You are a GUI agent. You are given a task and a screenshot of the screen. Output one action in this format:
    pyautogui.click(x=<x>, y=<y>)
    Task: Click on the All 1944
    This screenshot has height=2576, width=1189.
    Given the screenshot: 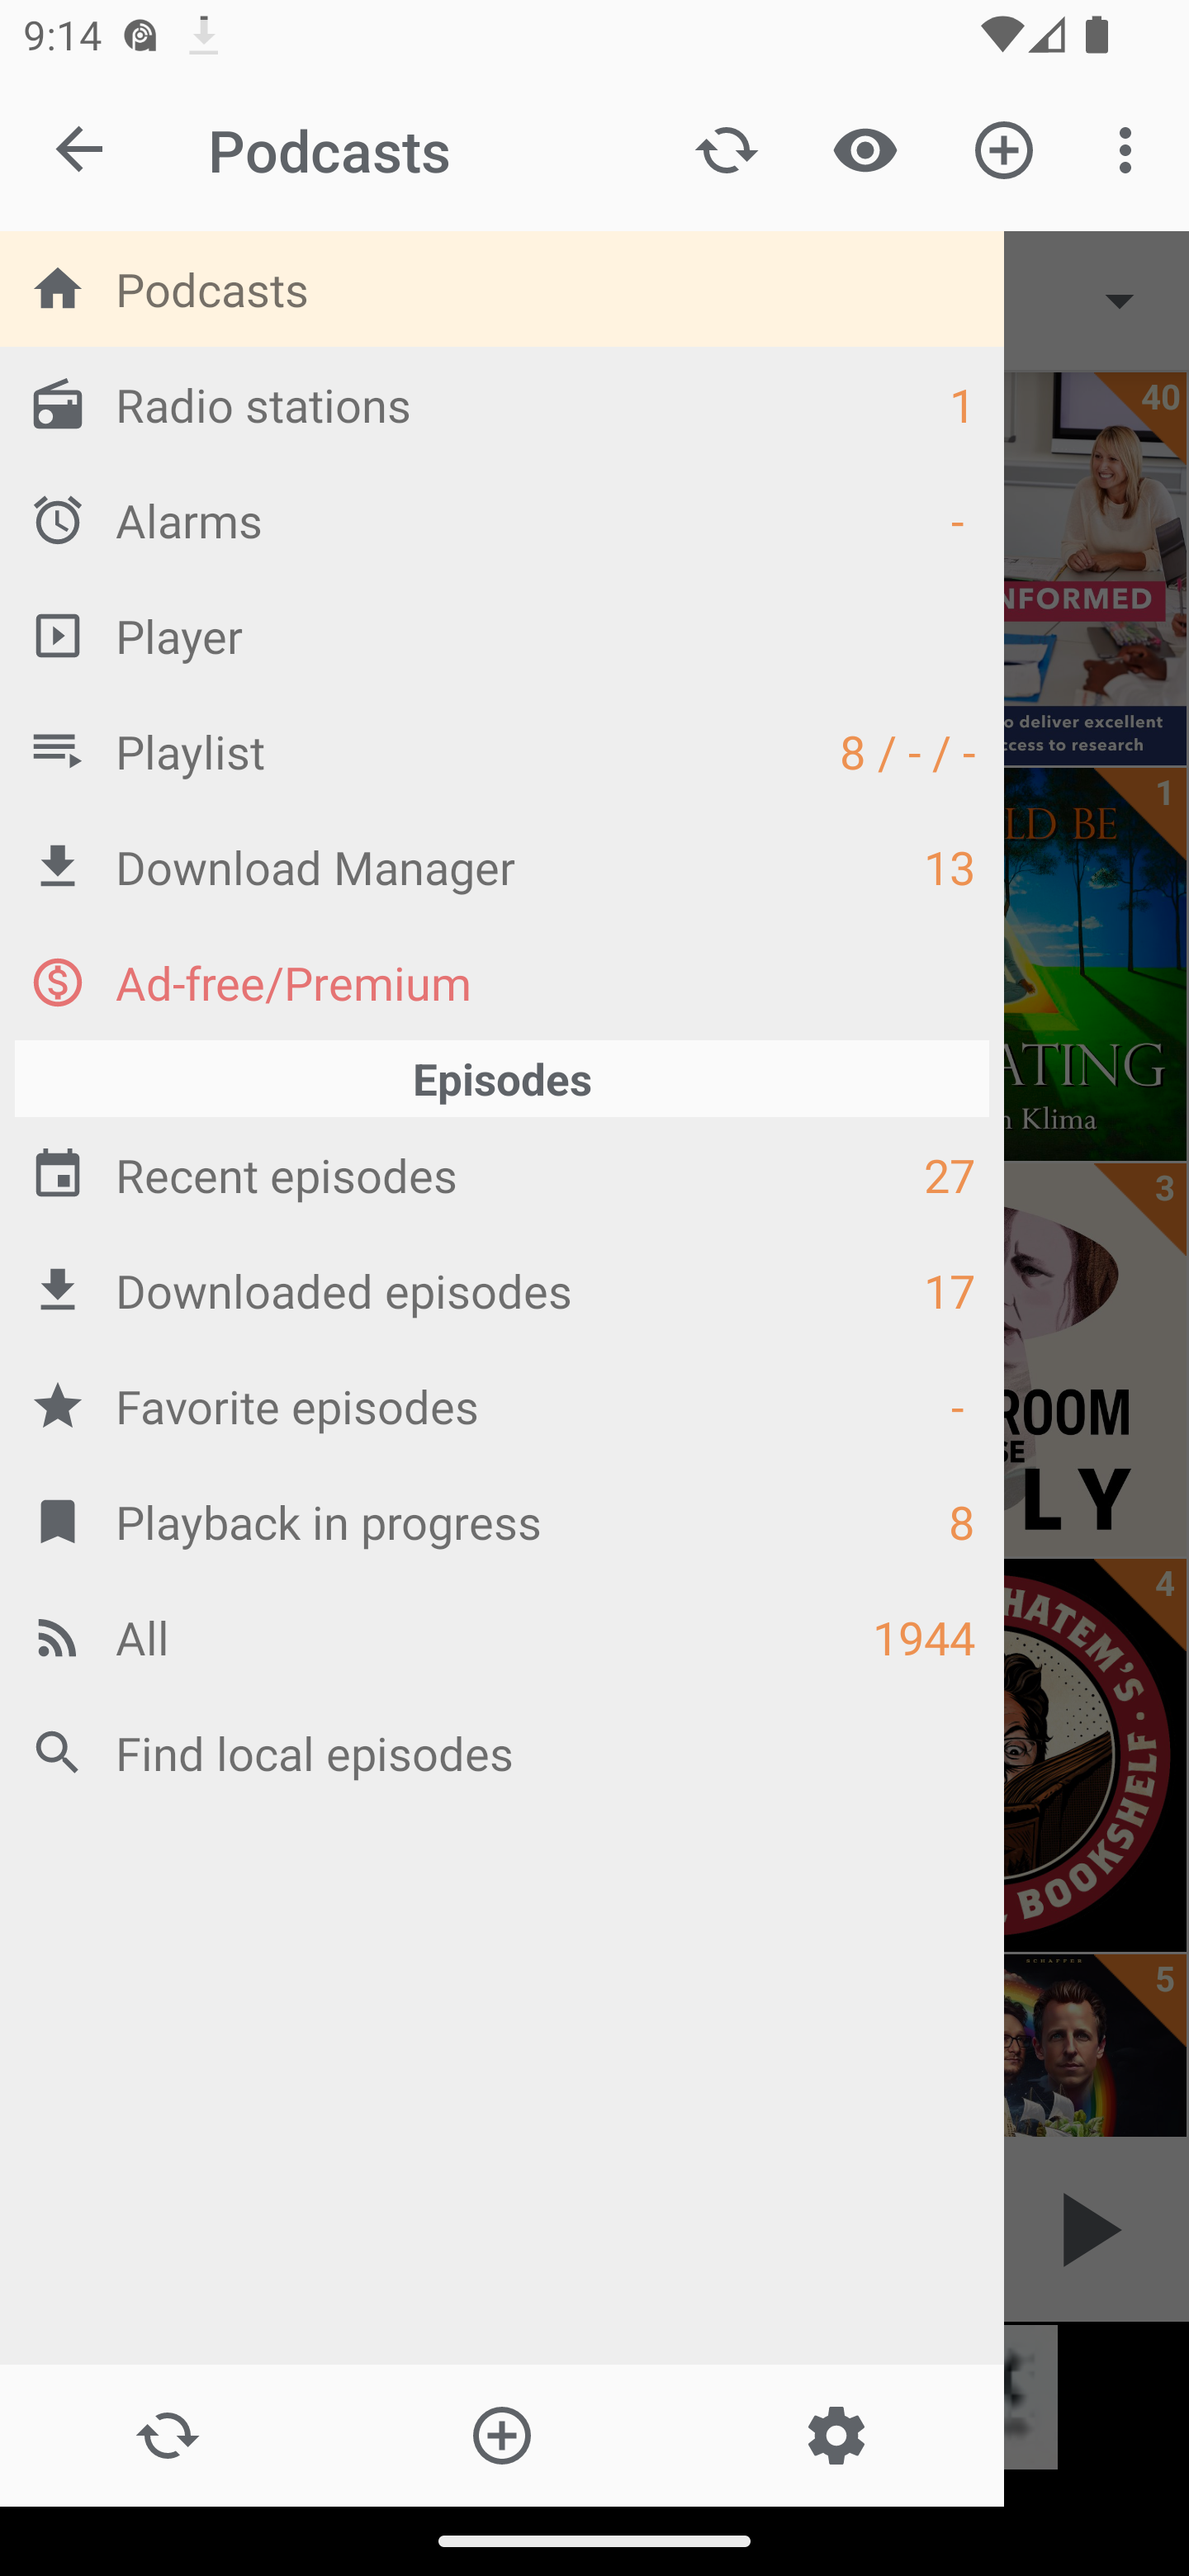 What is the action you would take?
    pyautogui.click(x=502, y=1636)
    